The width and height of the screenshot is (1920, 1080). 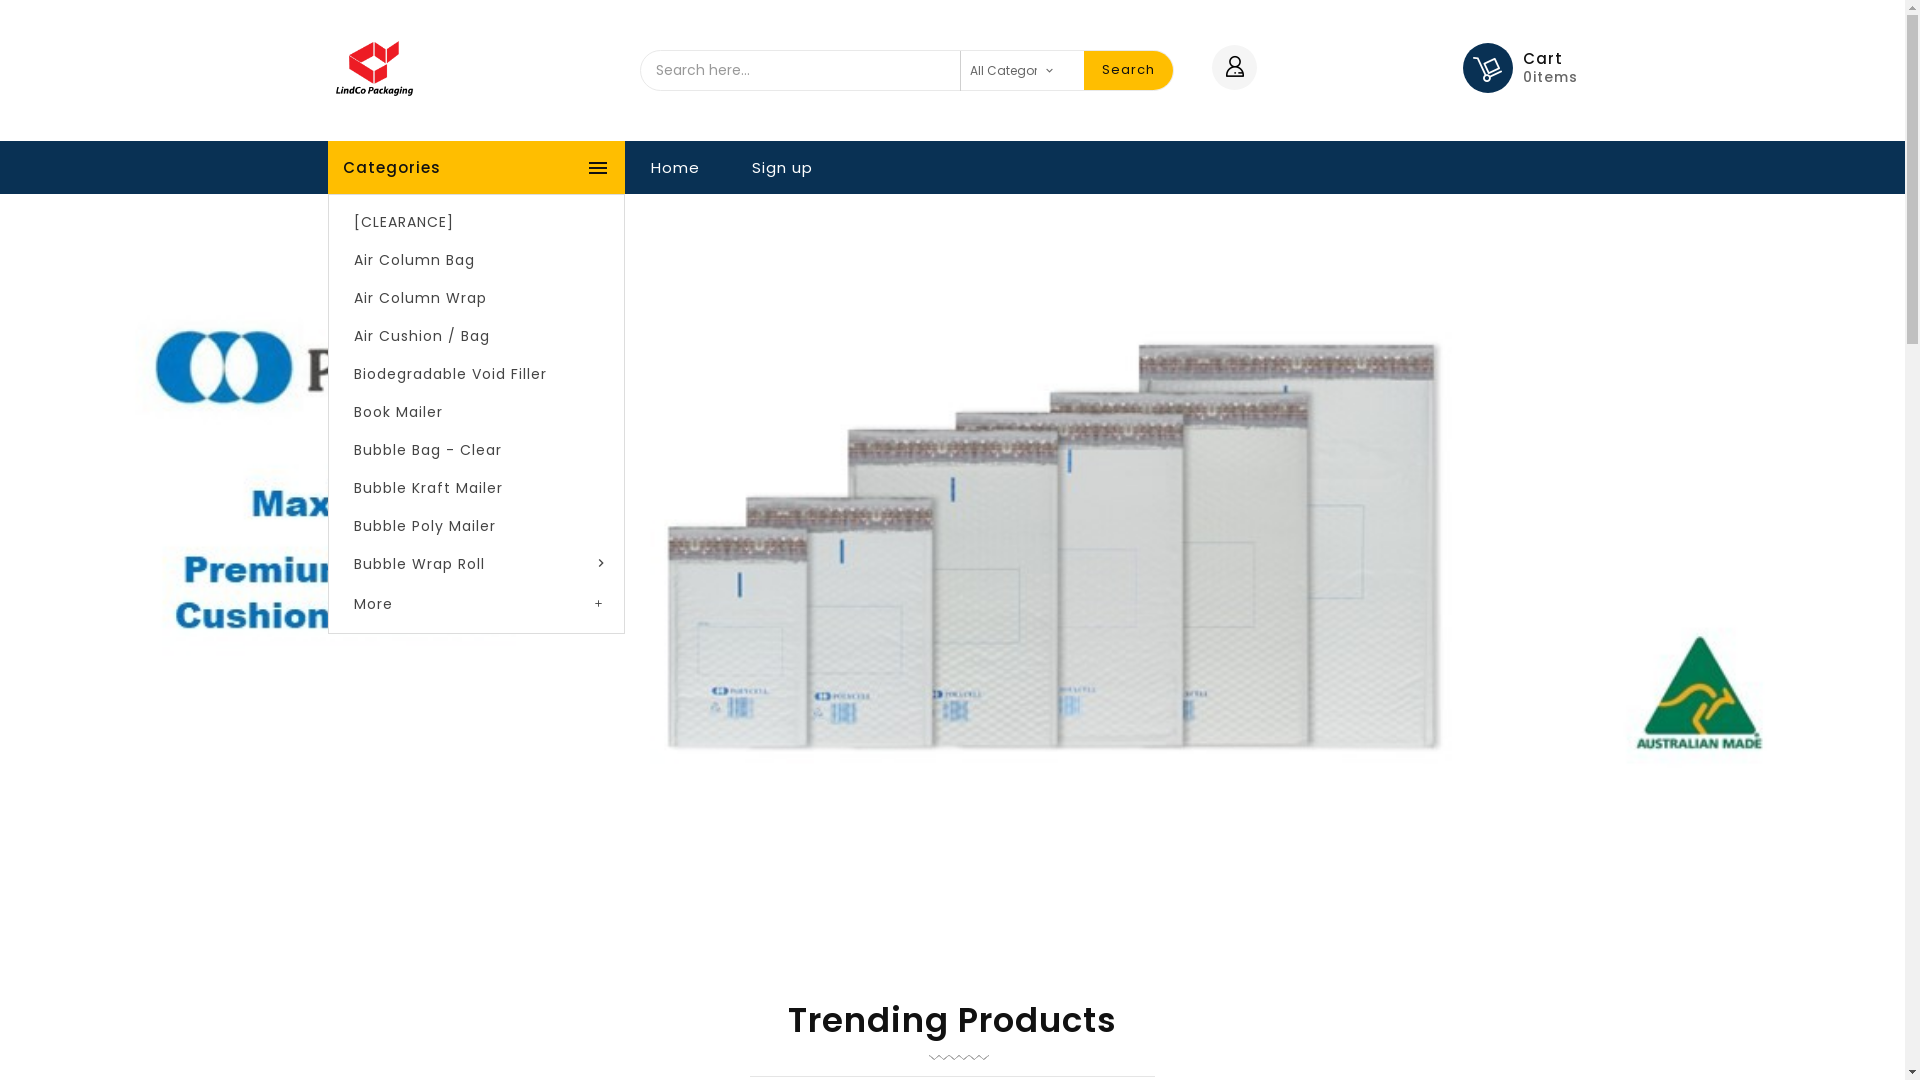 What do you see at coordinates (674, 168) in the screenshot?
I see `Home` at bounding box center [674, 168].